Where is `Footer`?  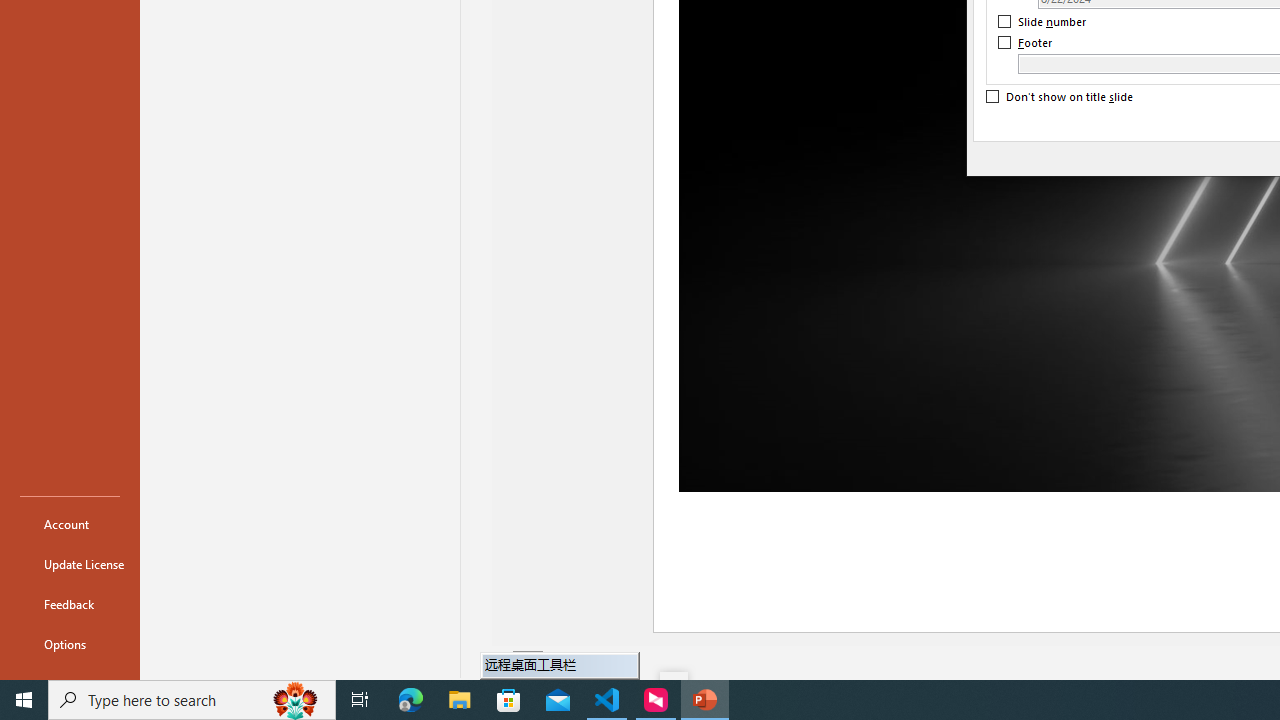
Footer is located at coordinates (1026, 43).